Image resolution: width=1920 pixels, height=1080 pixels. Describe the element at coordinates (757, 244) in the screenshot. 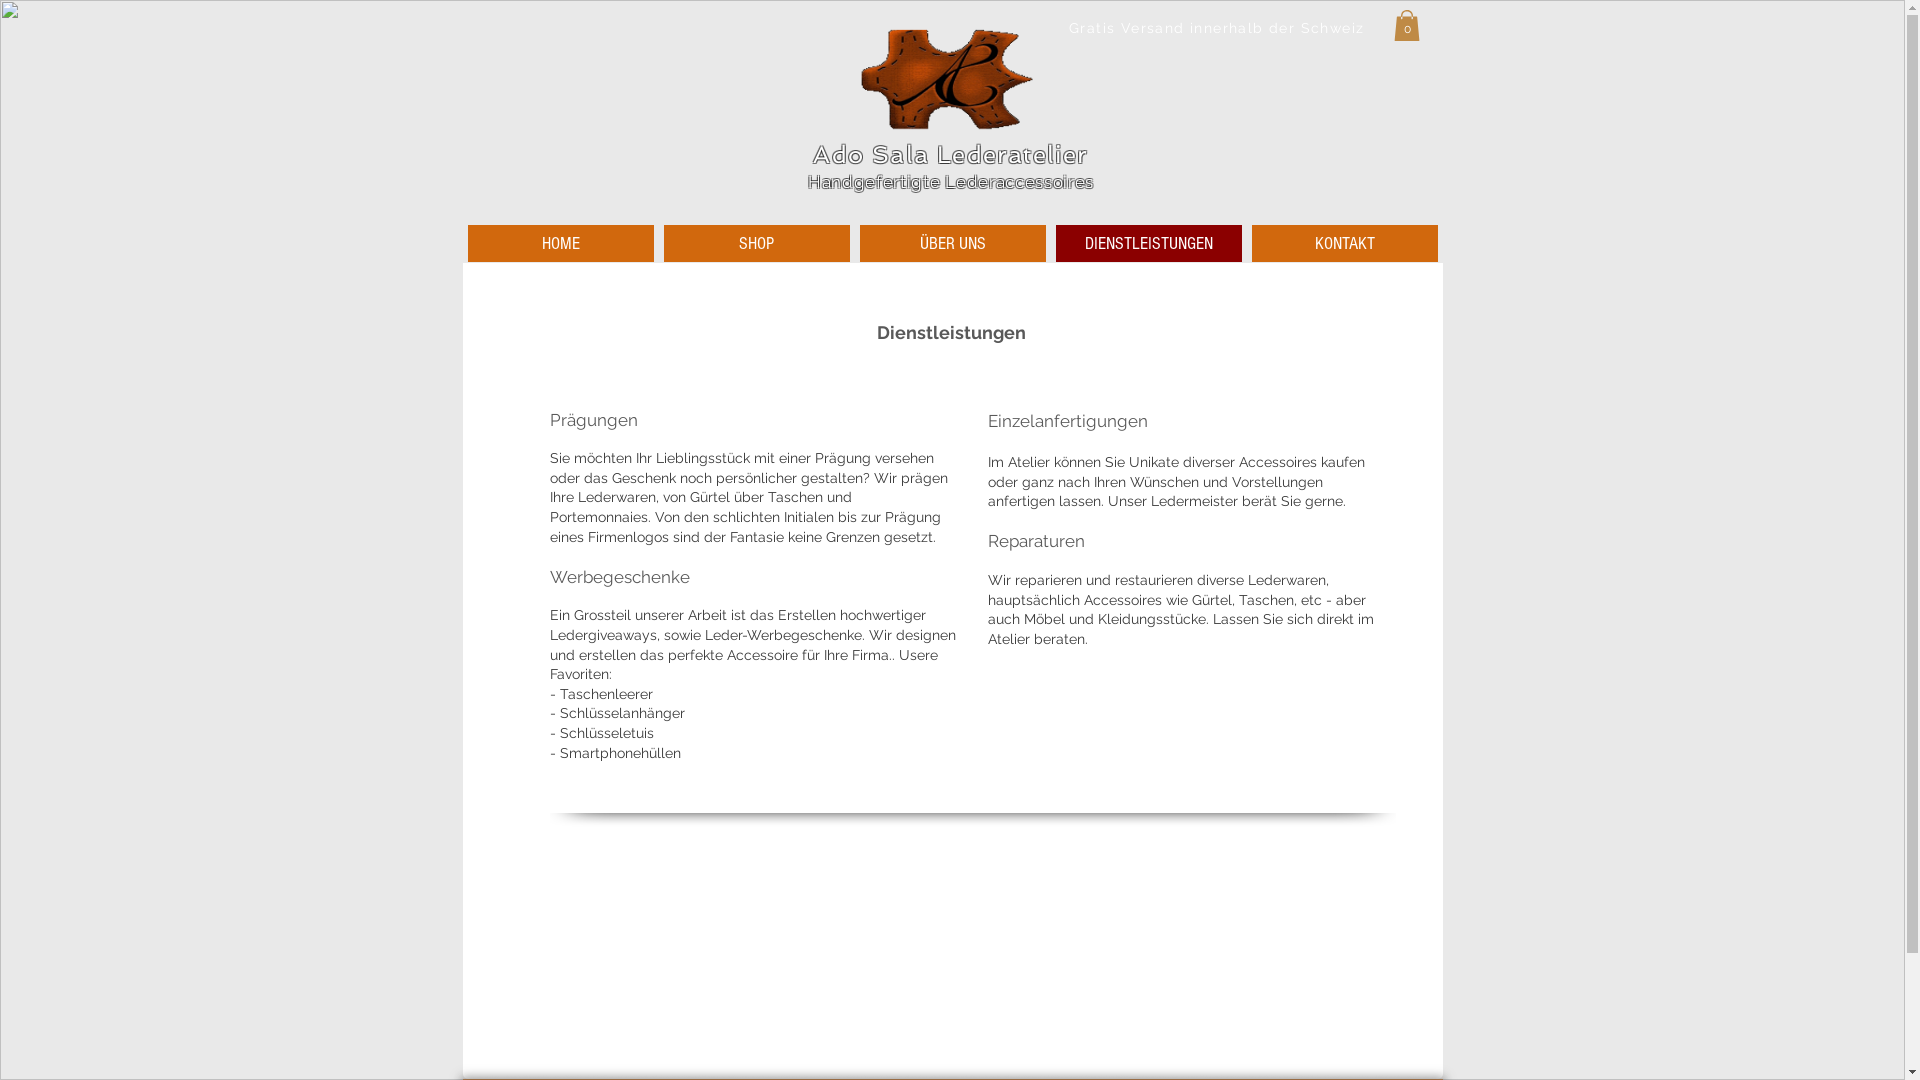

I see `SHOP` at that location.